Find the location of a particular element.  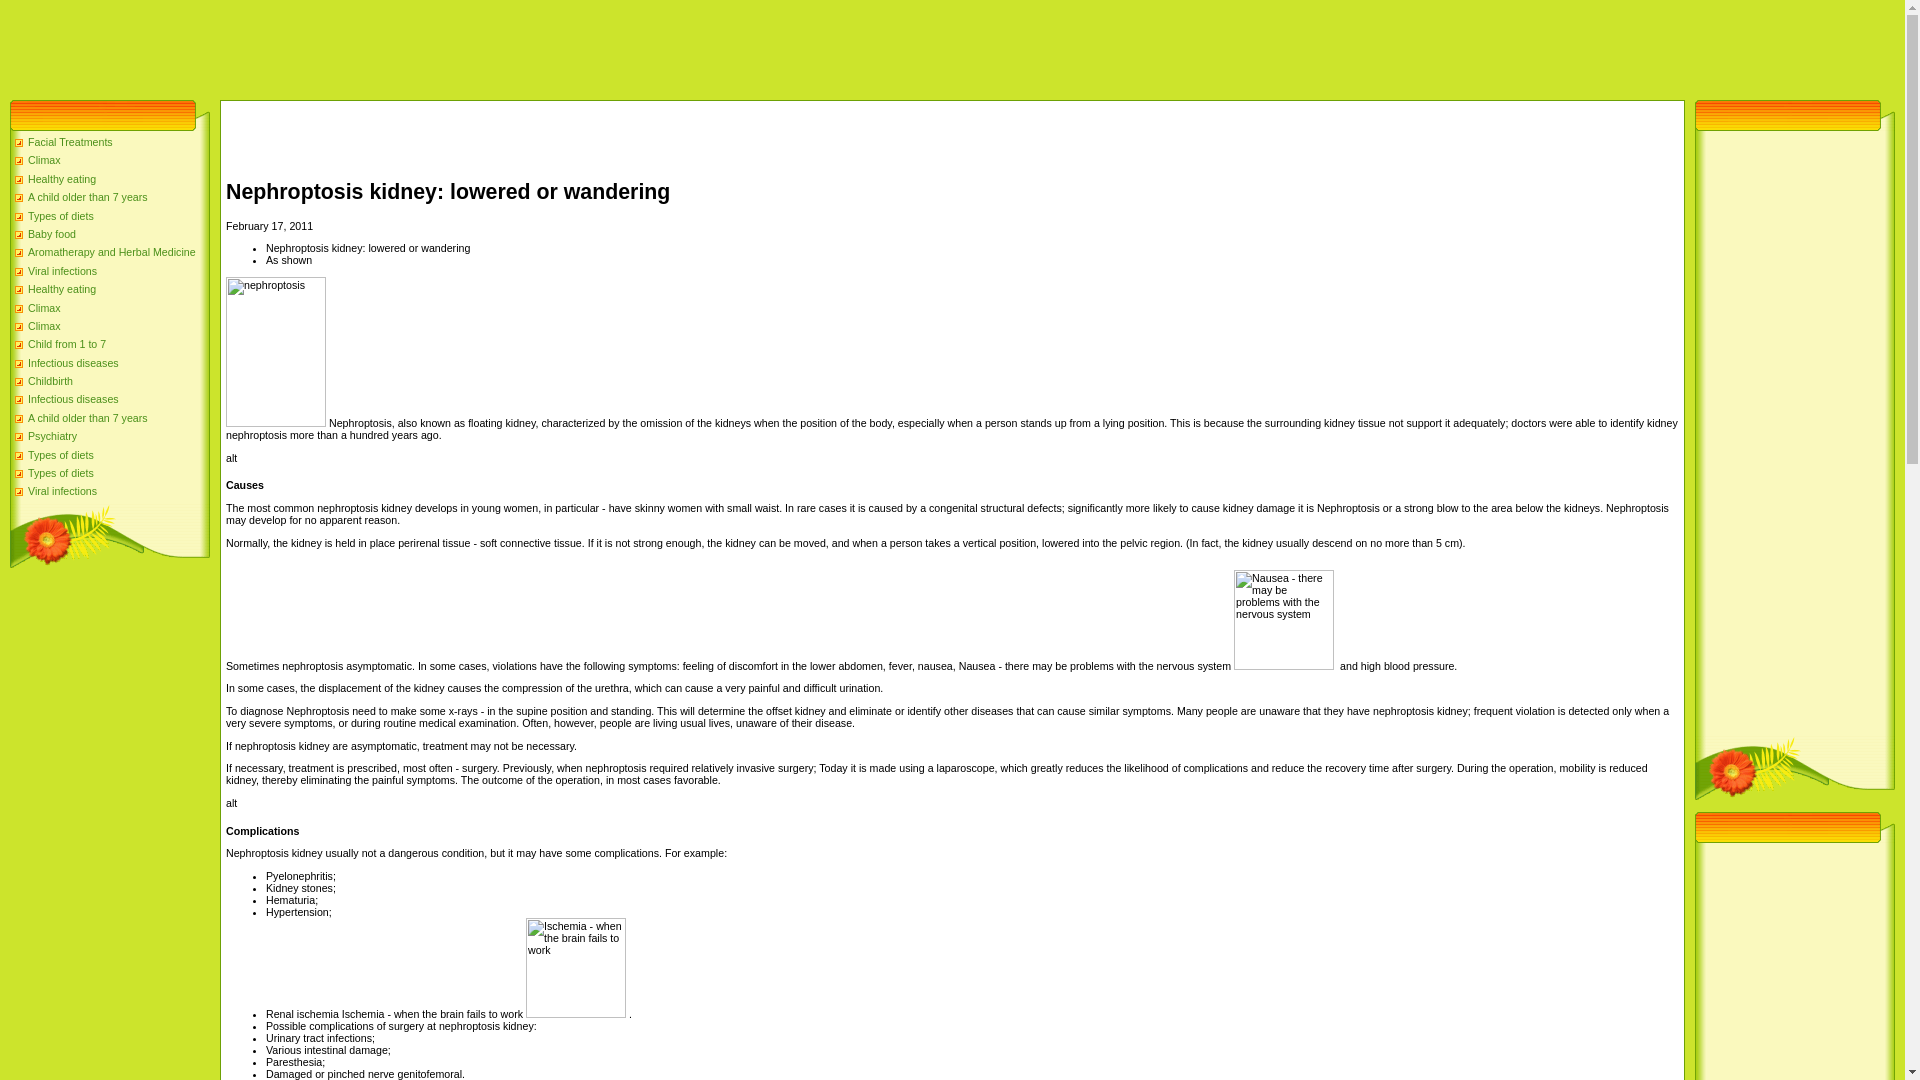

Climax is located at coordinates (44, 308).